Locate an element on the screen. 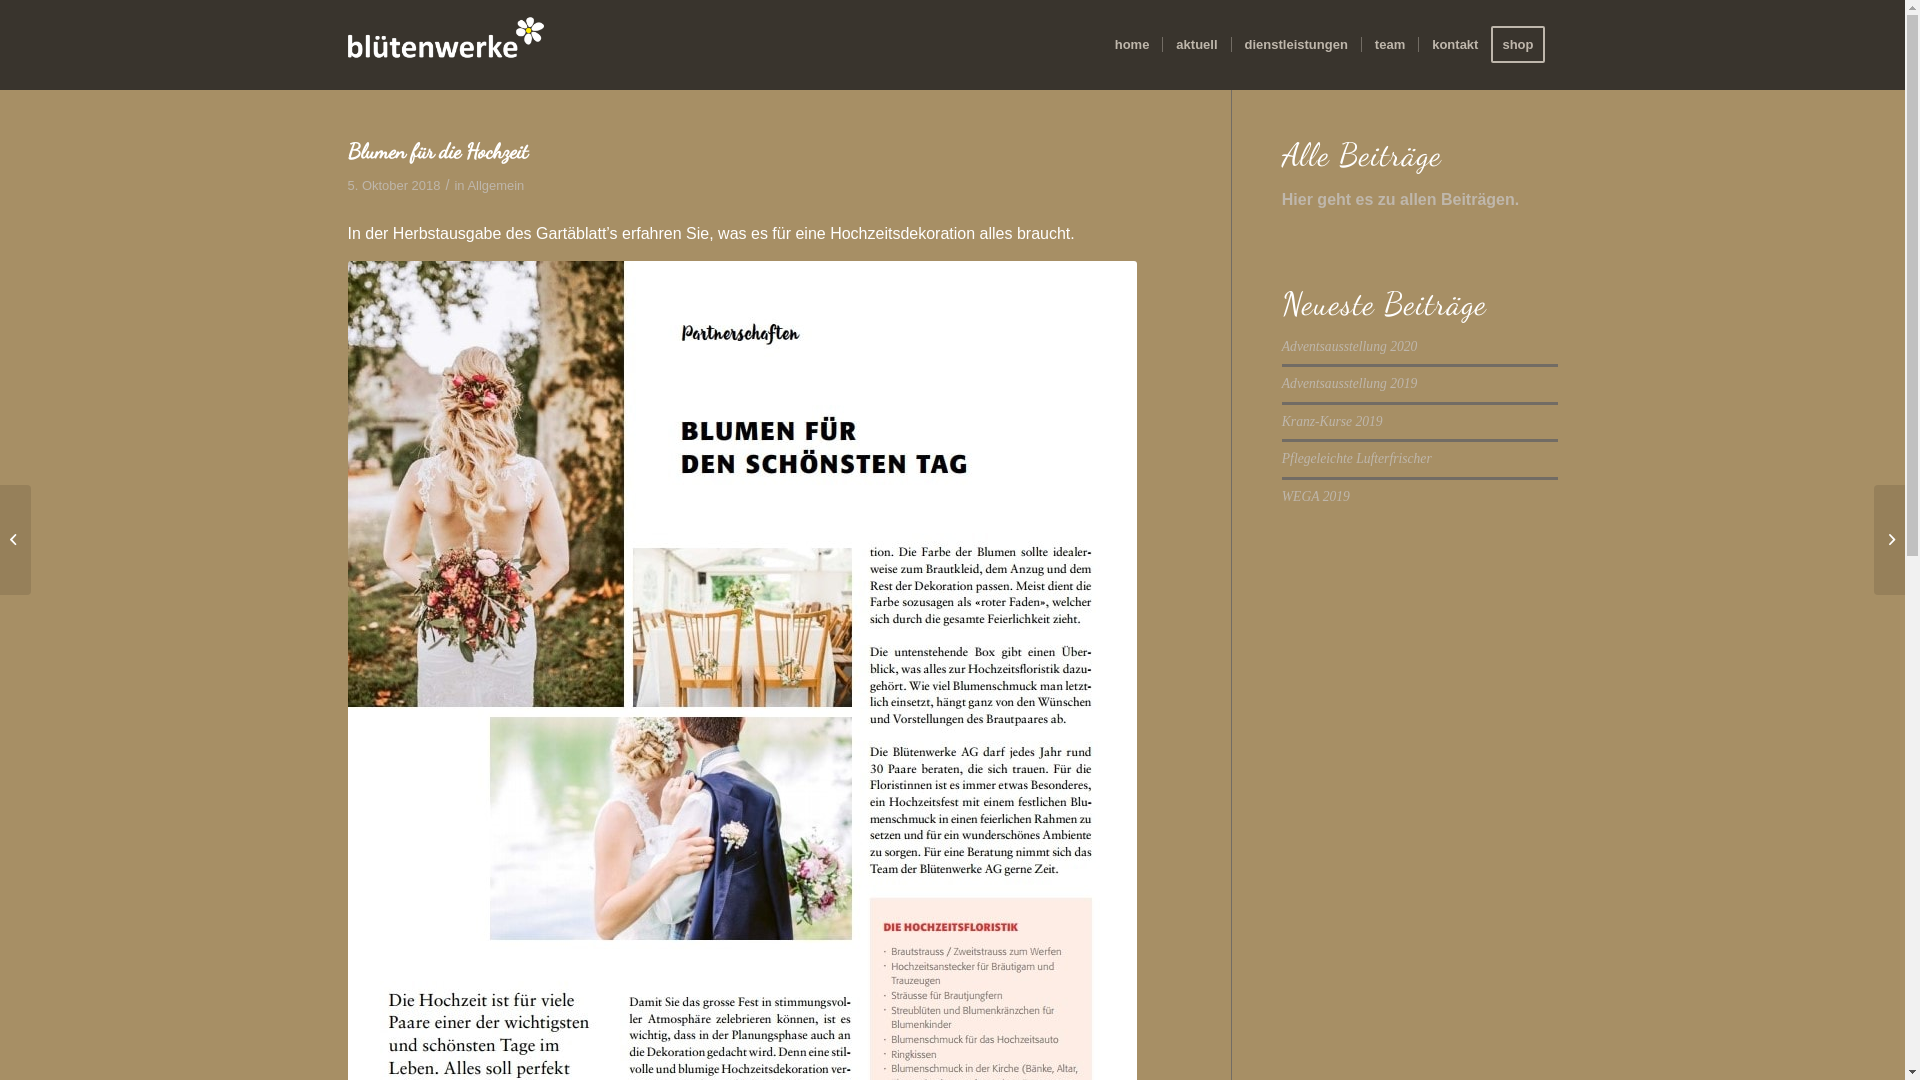  shop is located at coordinates (1524, 45).